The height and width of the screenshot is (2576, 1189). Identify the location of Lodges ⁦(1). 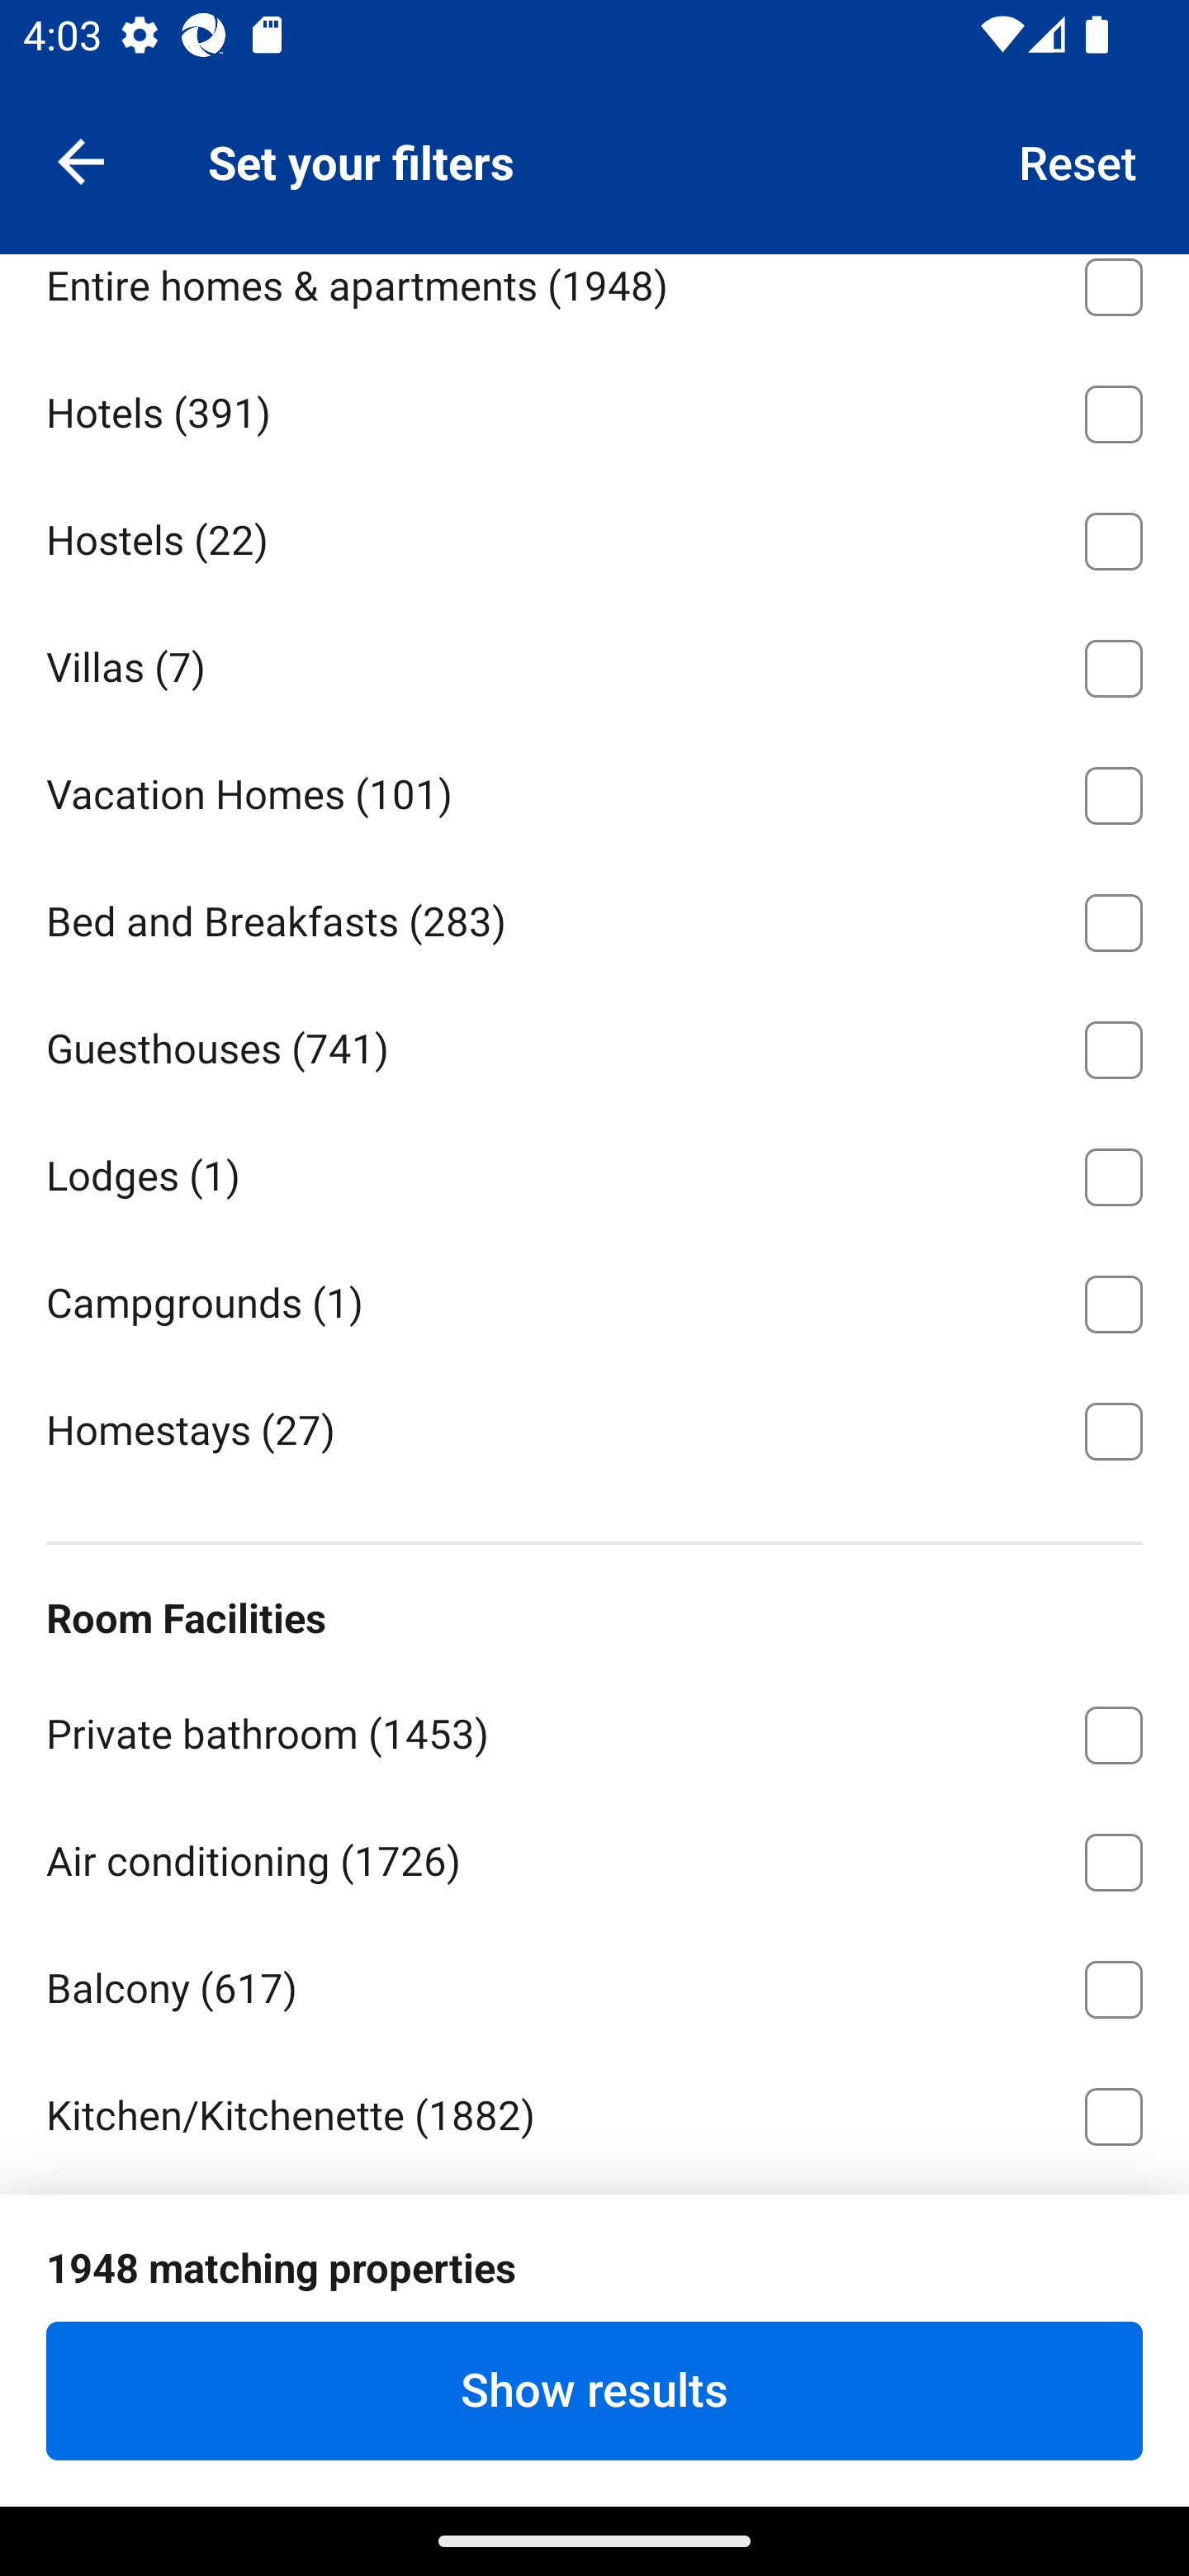
(594, 1171).